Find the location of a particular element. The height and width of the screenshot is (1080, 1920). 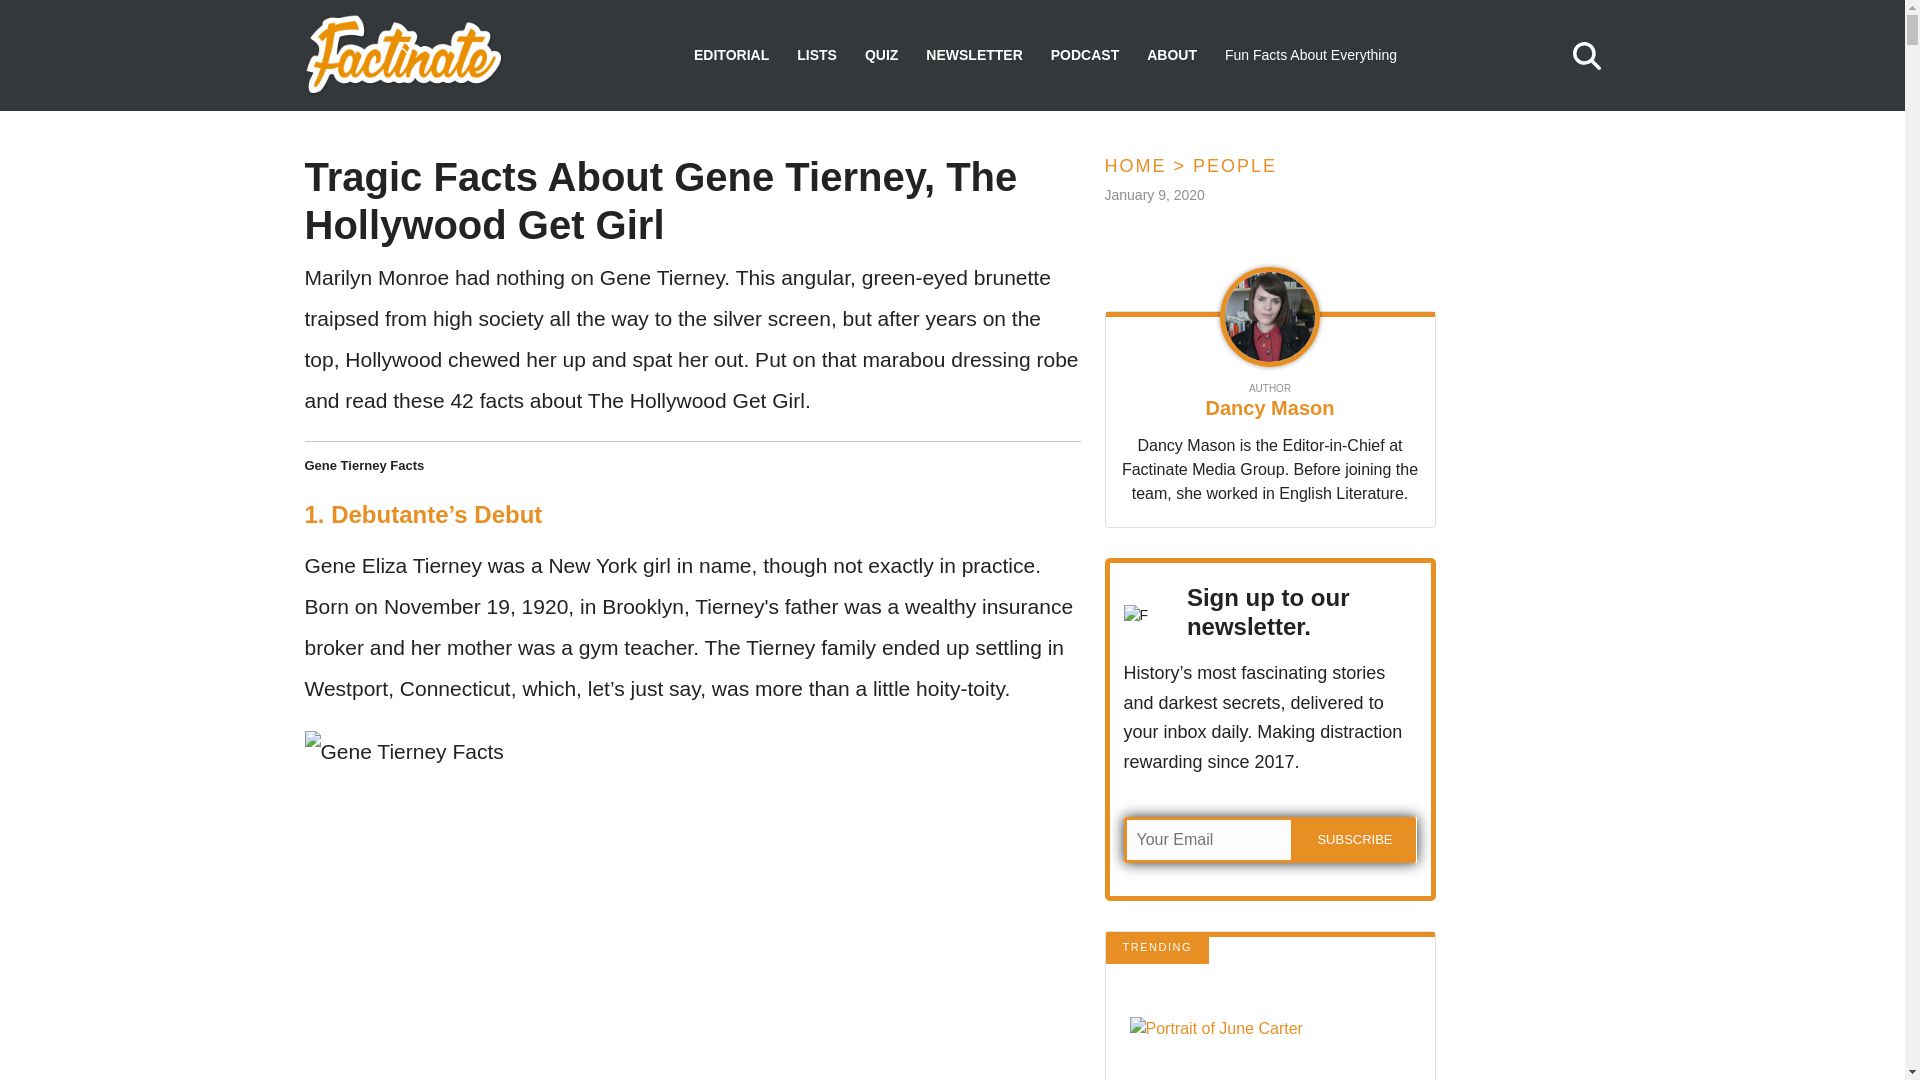

QUIZ is located at coordinates (882, 55).